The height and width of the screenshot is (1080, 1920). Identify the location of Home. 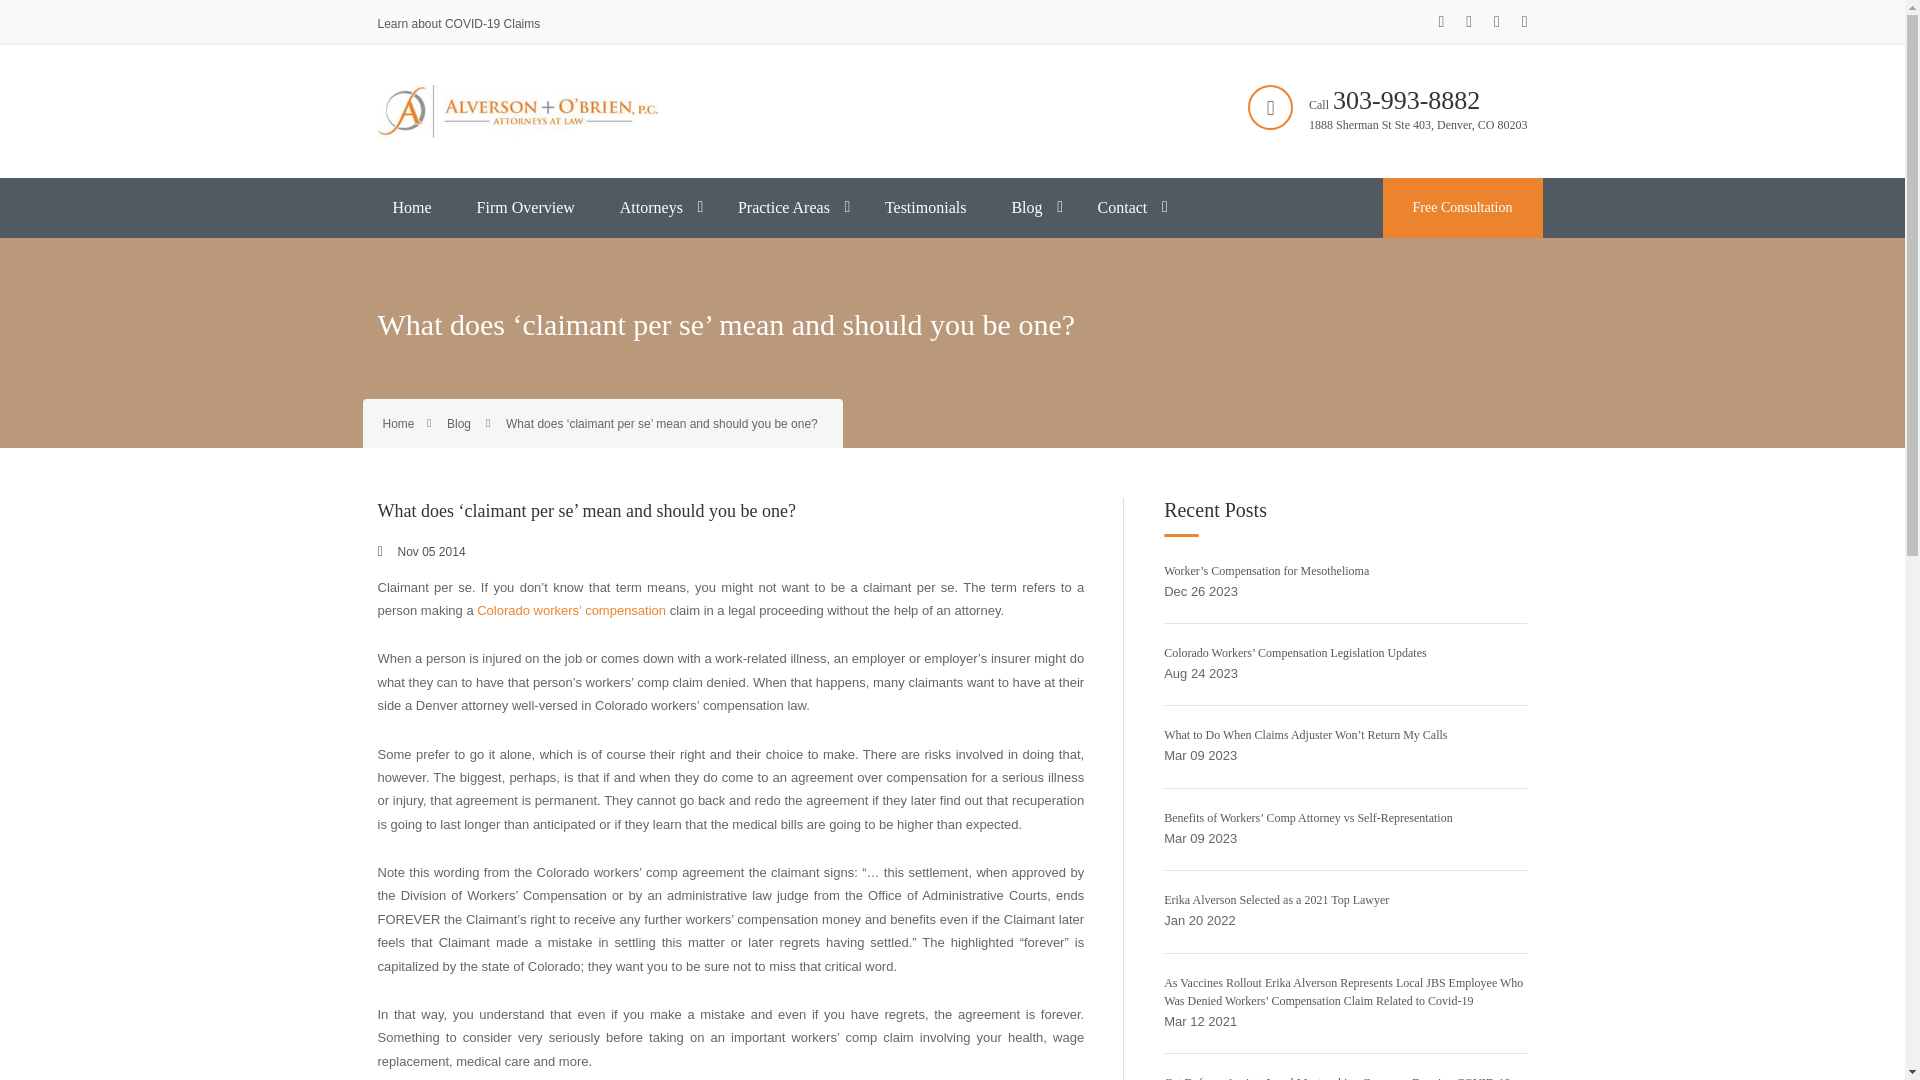
(398, 423).